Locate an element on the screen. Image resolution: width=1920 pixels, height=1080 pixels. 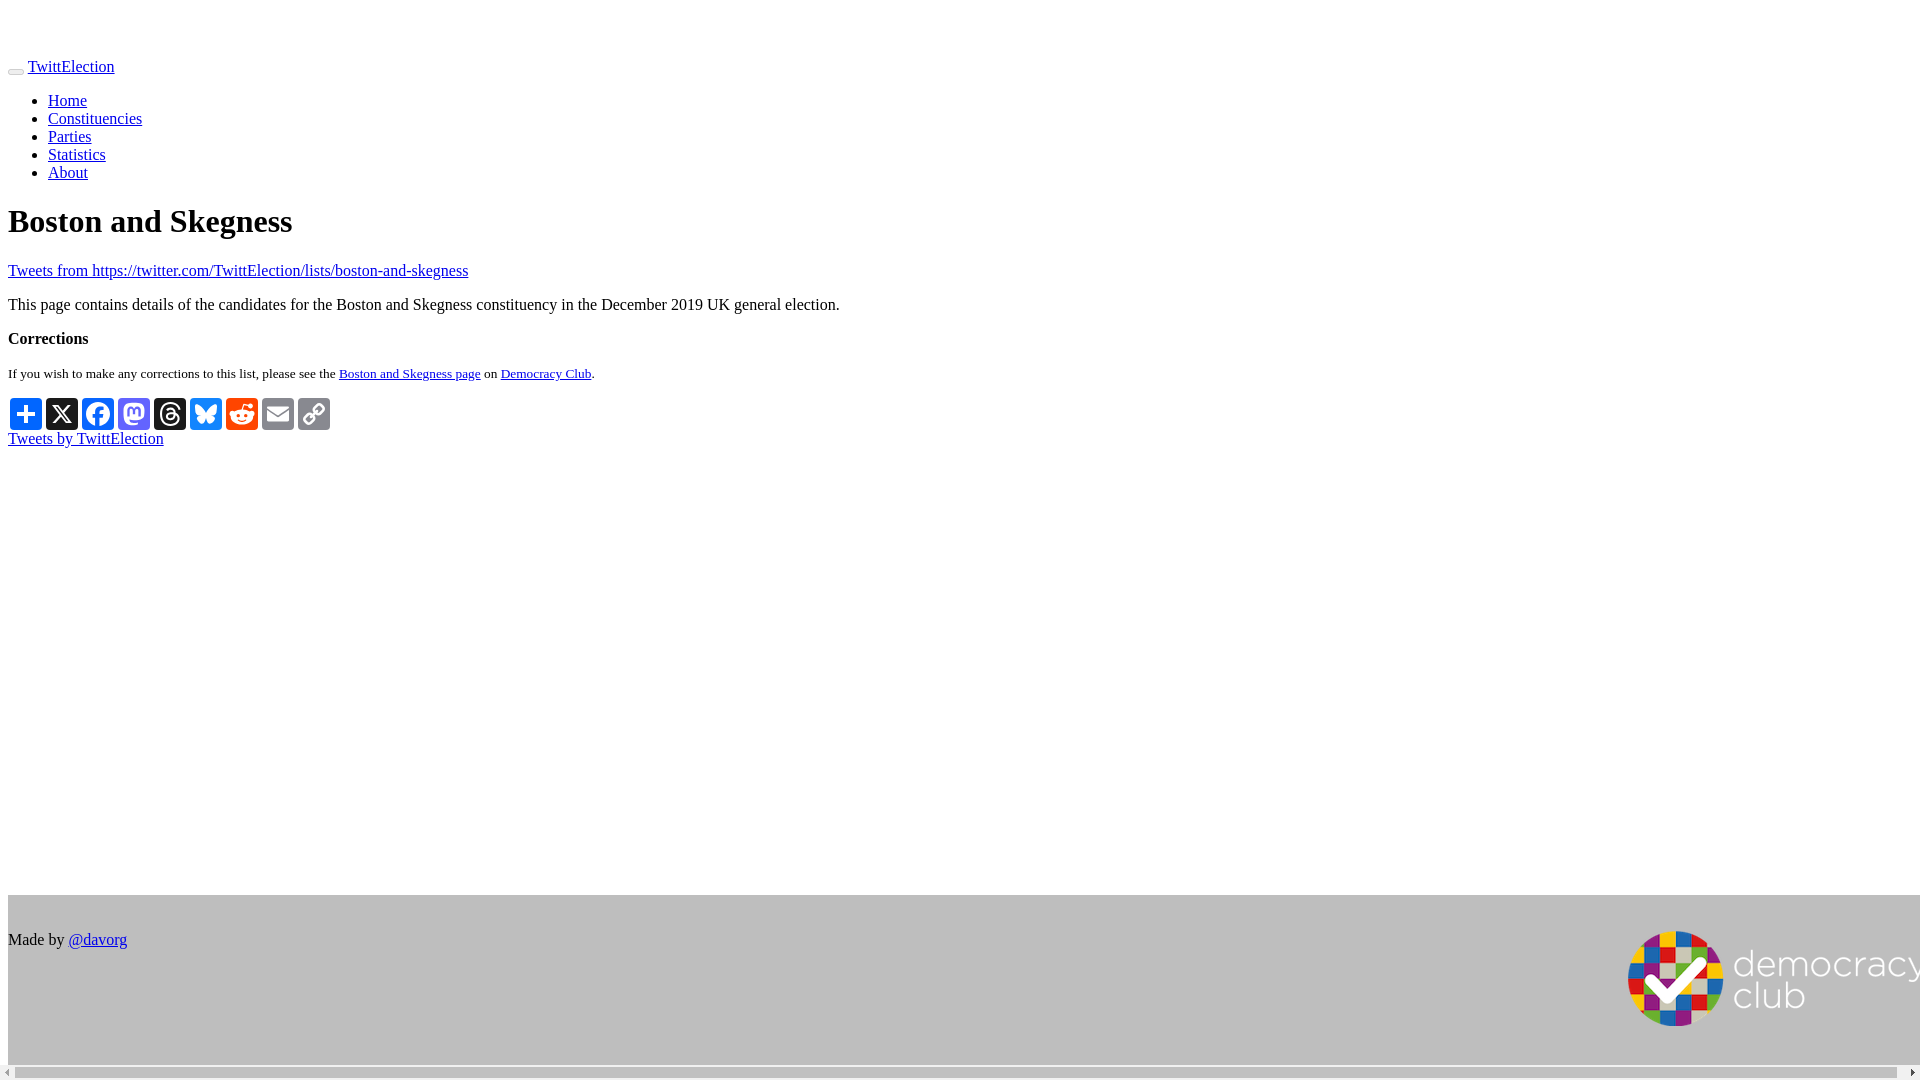
X is located at coordinates (62, 414).